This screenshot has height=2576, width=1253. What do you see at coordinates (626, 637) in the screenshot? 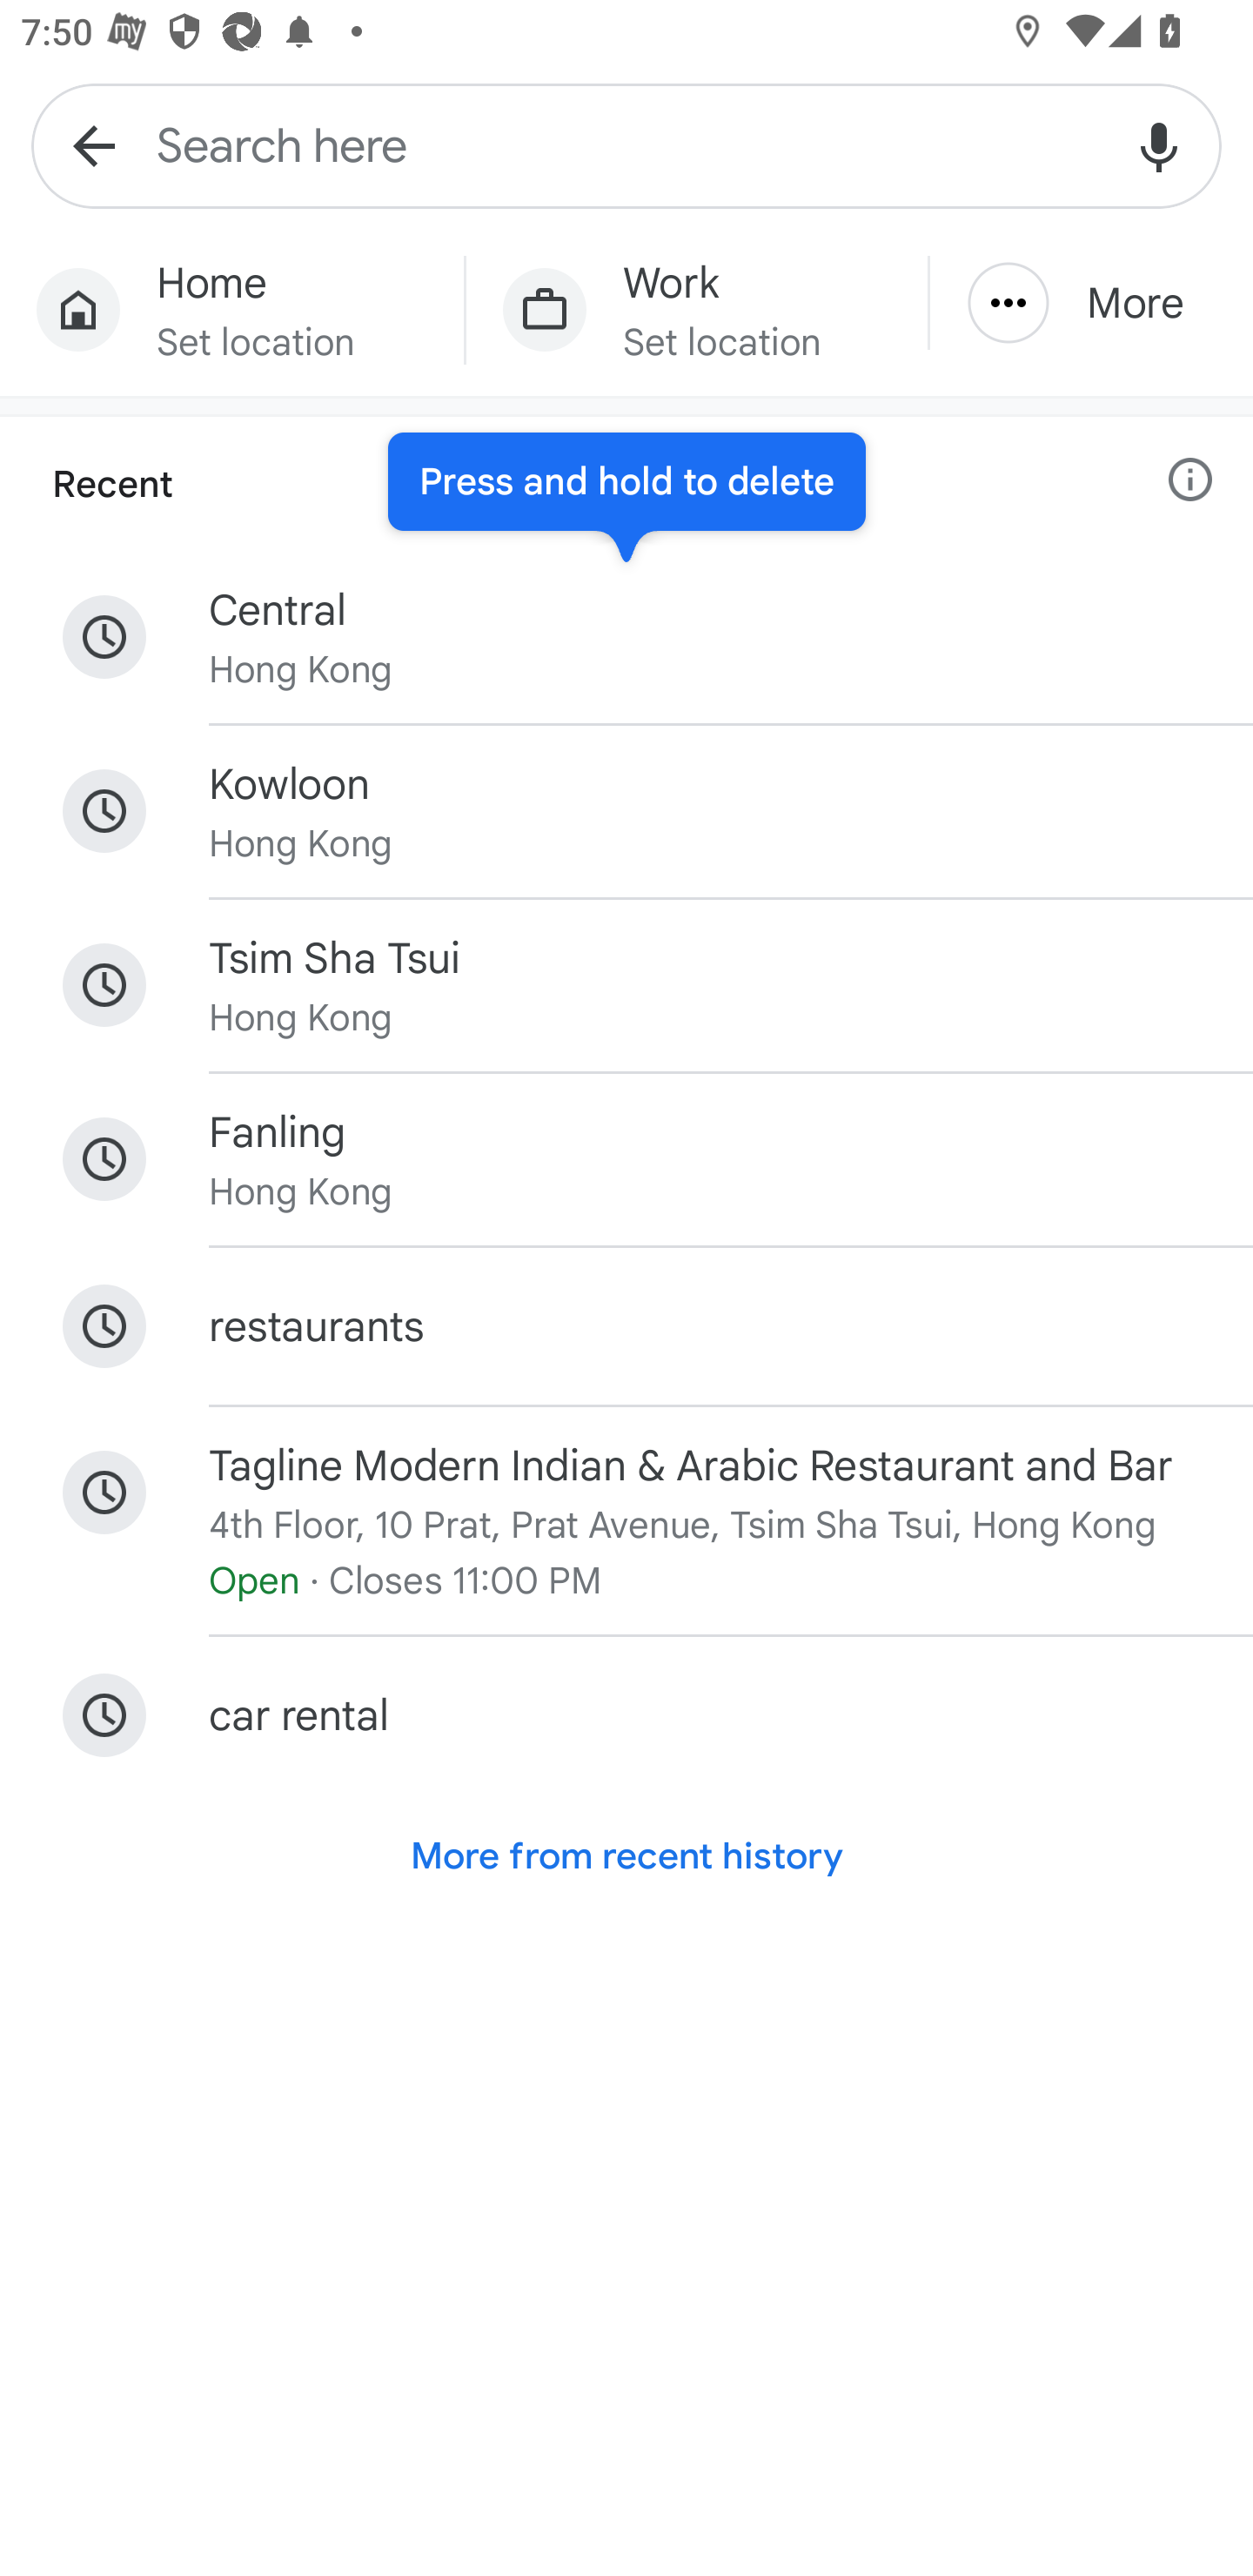
I see `Central Hong Kong` at bounding box center [626, 637].